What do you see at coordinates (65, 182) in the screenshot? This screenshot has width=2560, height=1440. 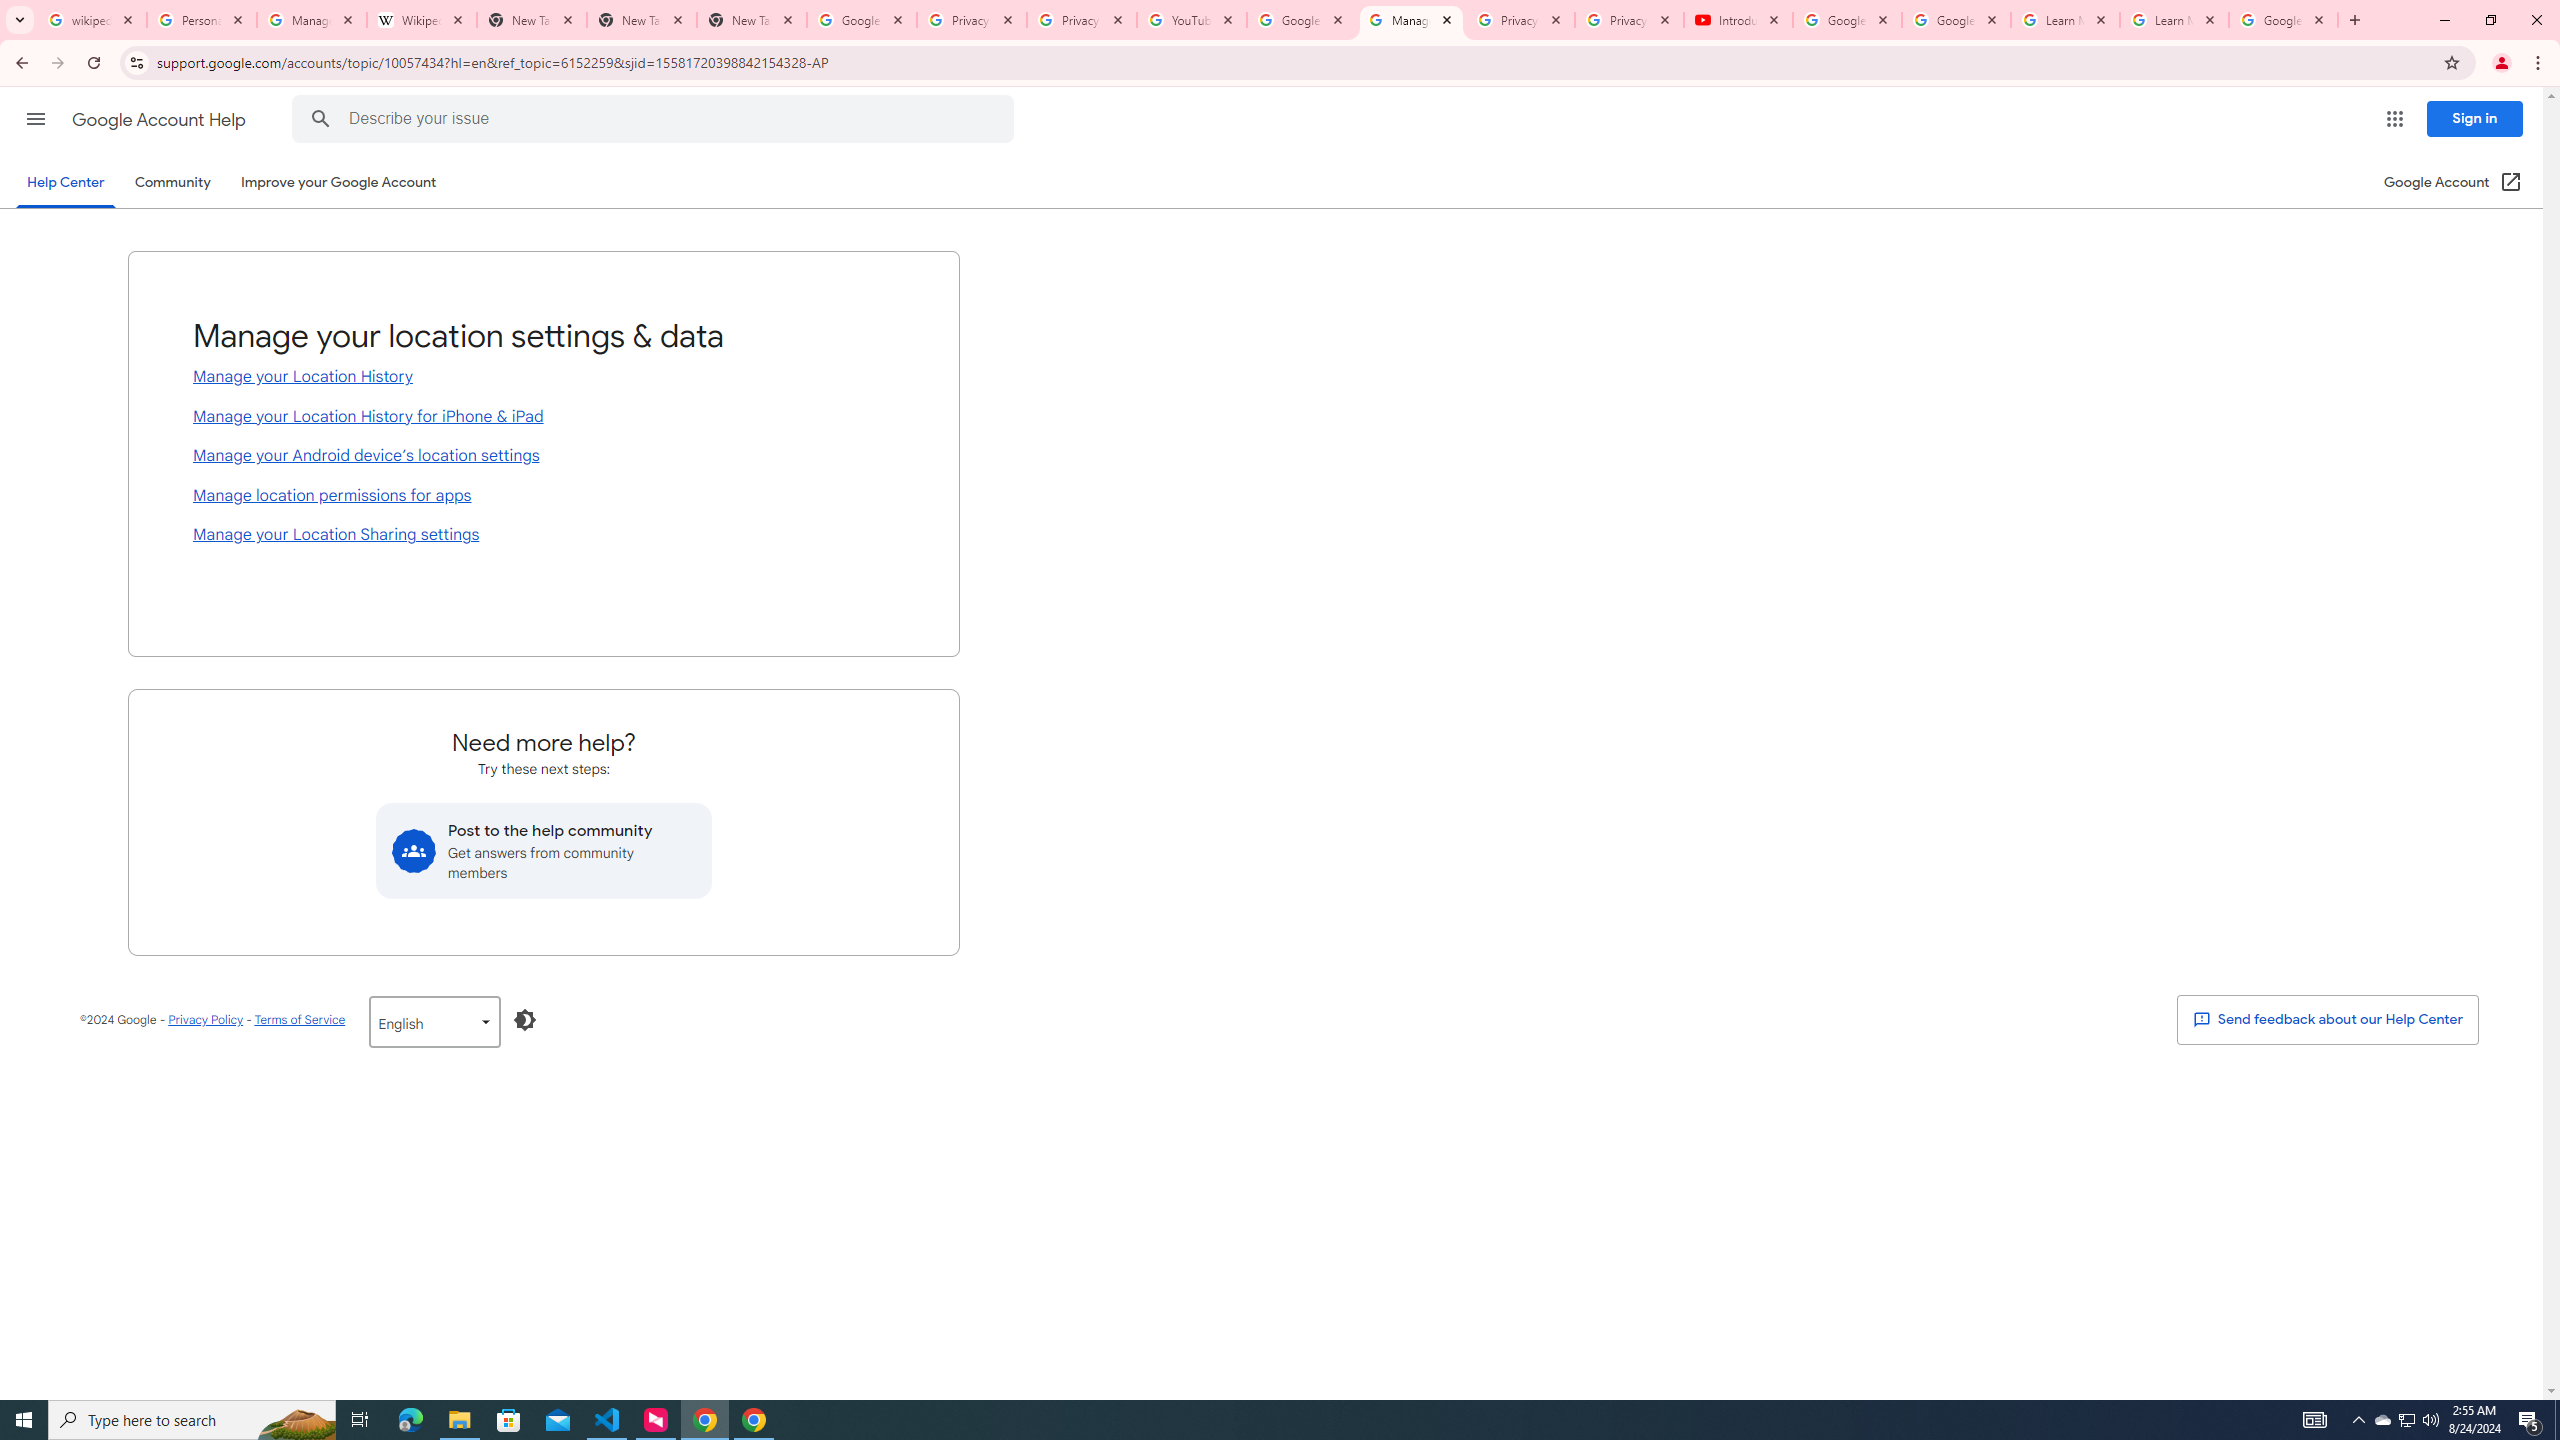 I see `Help Center` at bounding box center [65, 182].